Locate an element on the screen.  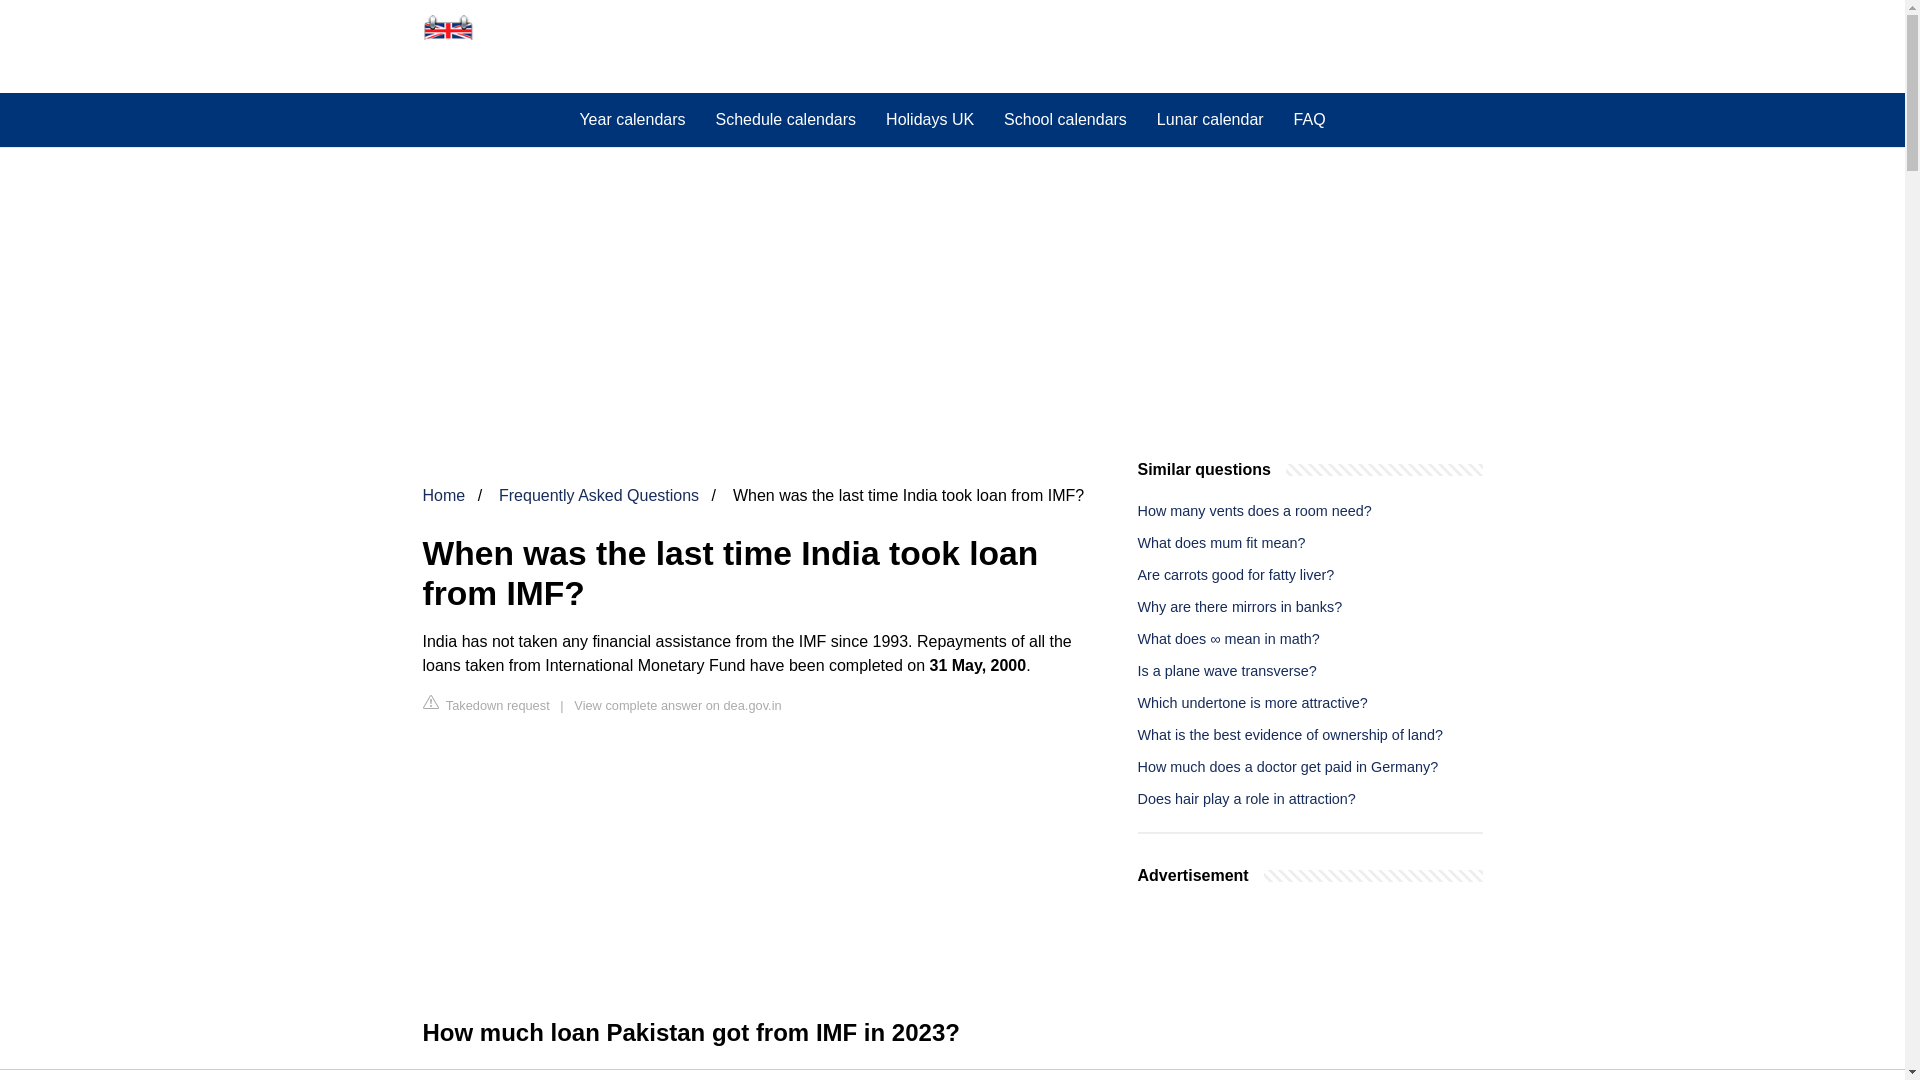
Year calendars is located at coordinates (632, 119).